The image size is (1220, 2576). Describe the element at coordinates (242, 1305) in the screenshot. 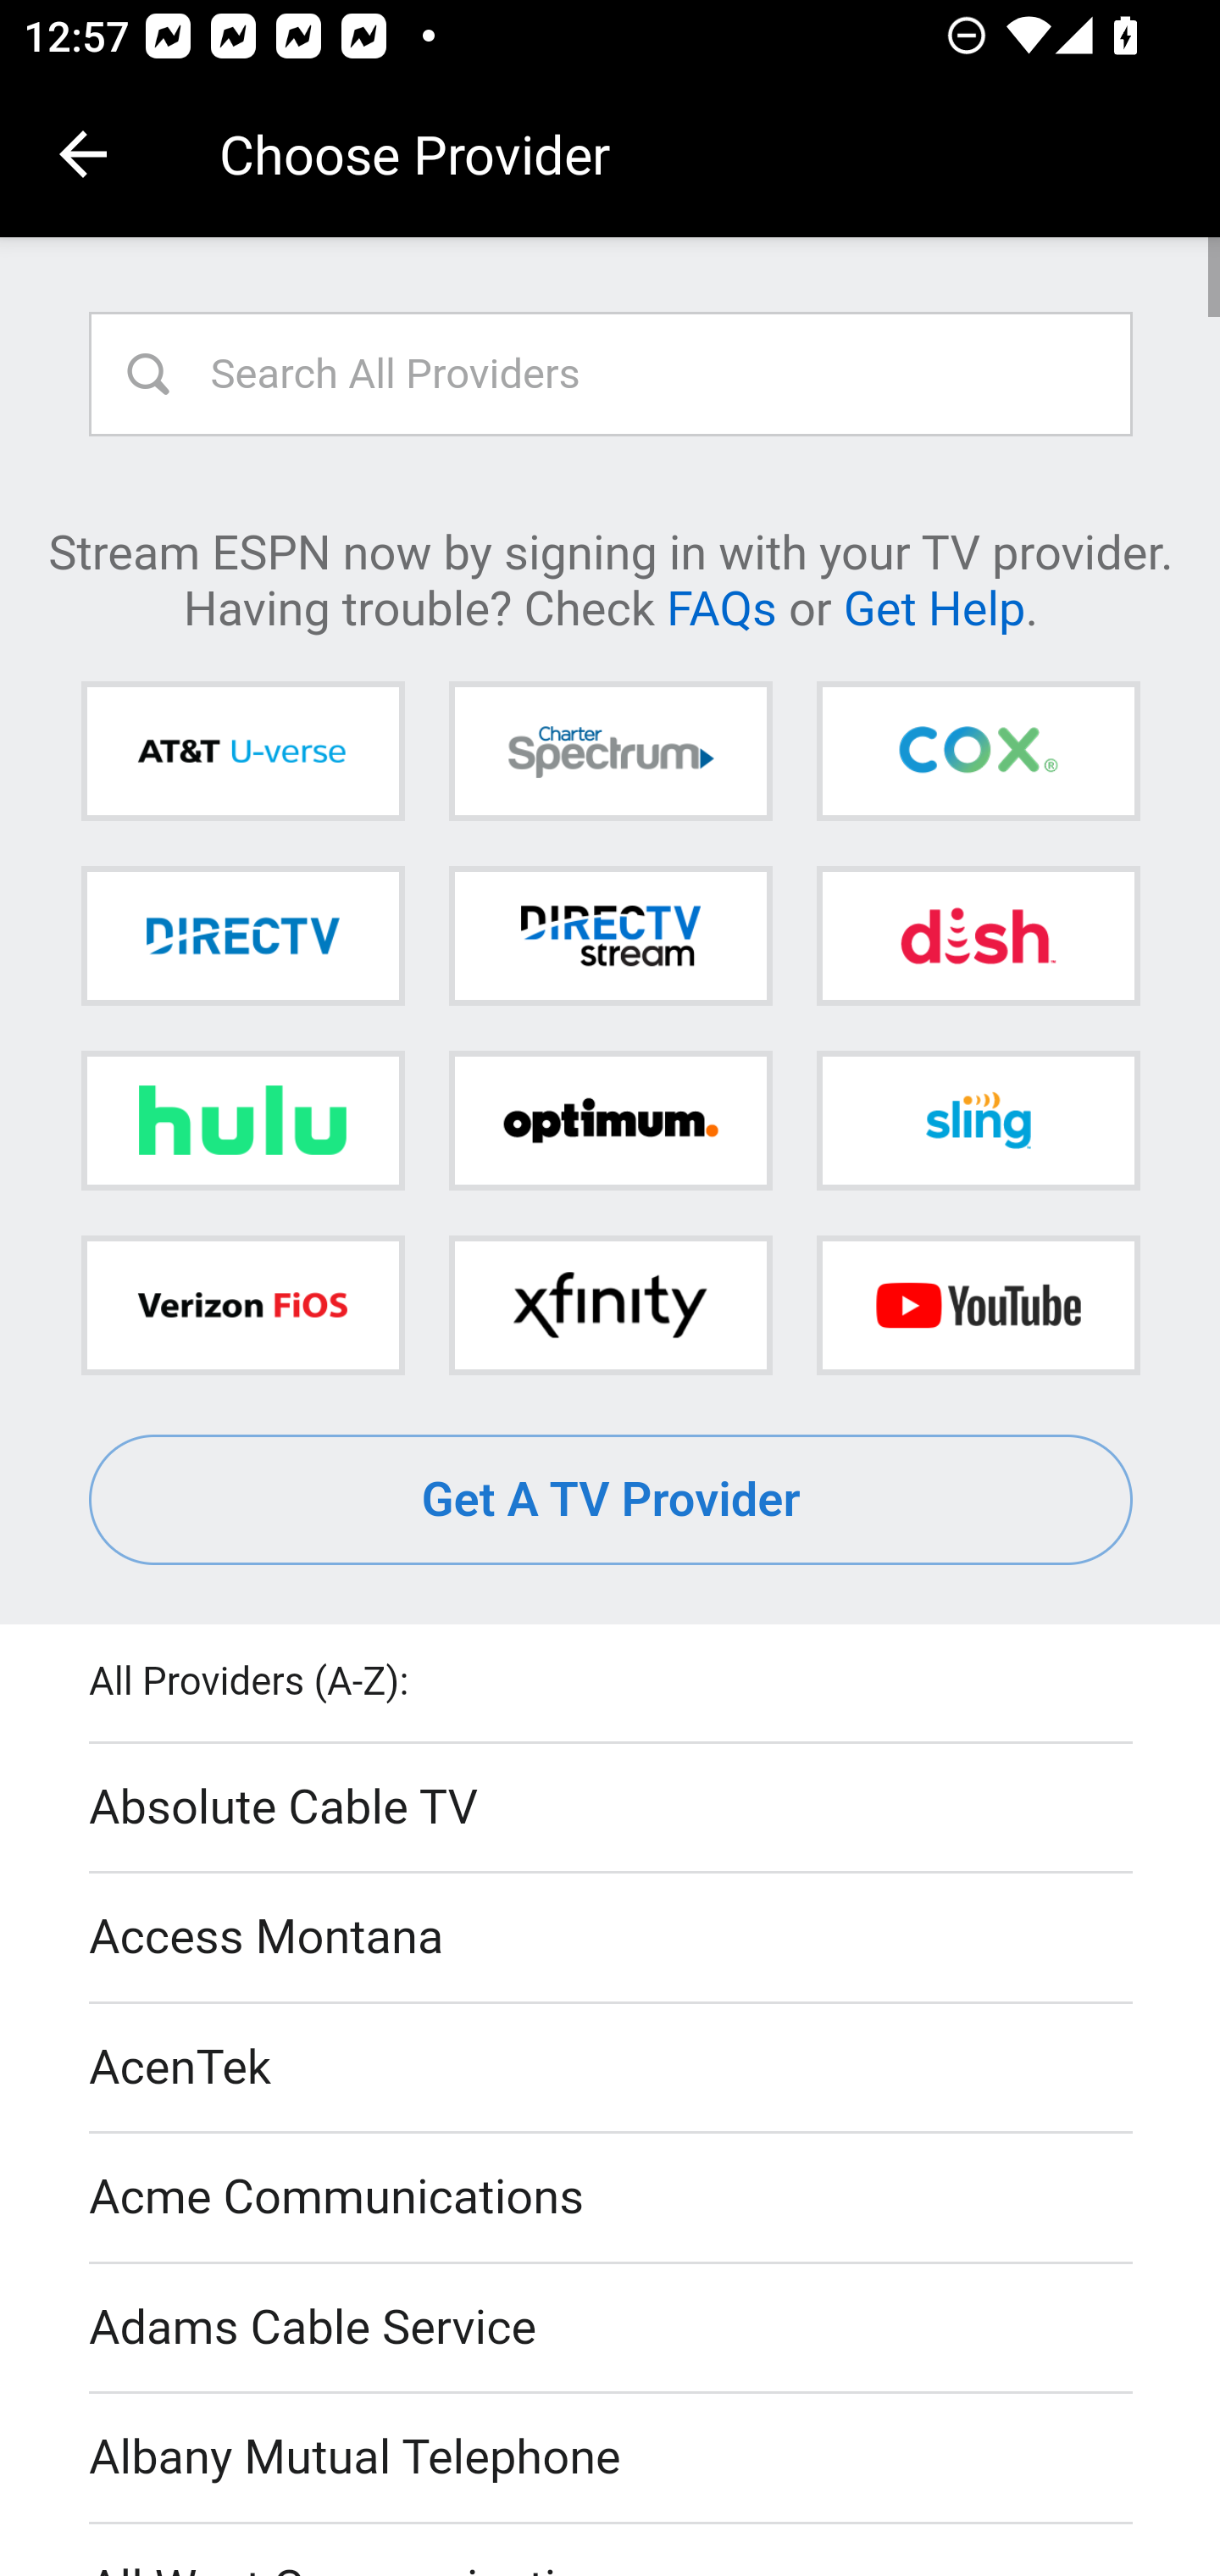

I see `Verizon FiOS` at that location.